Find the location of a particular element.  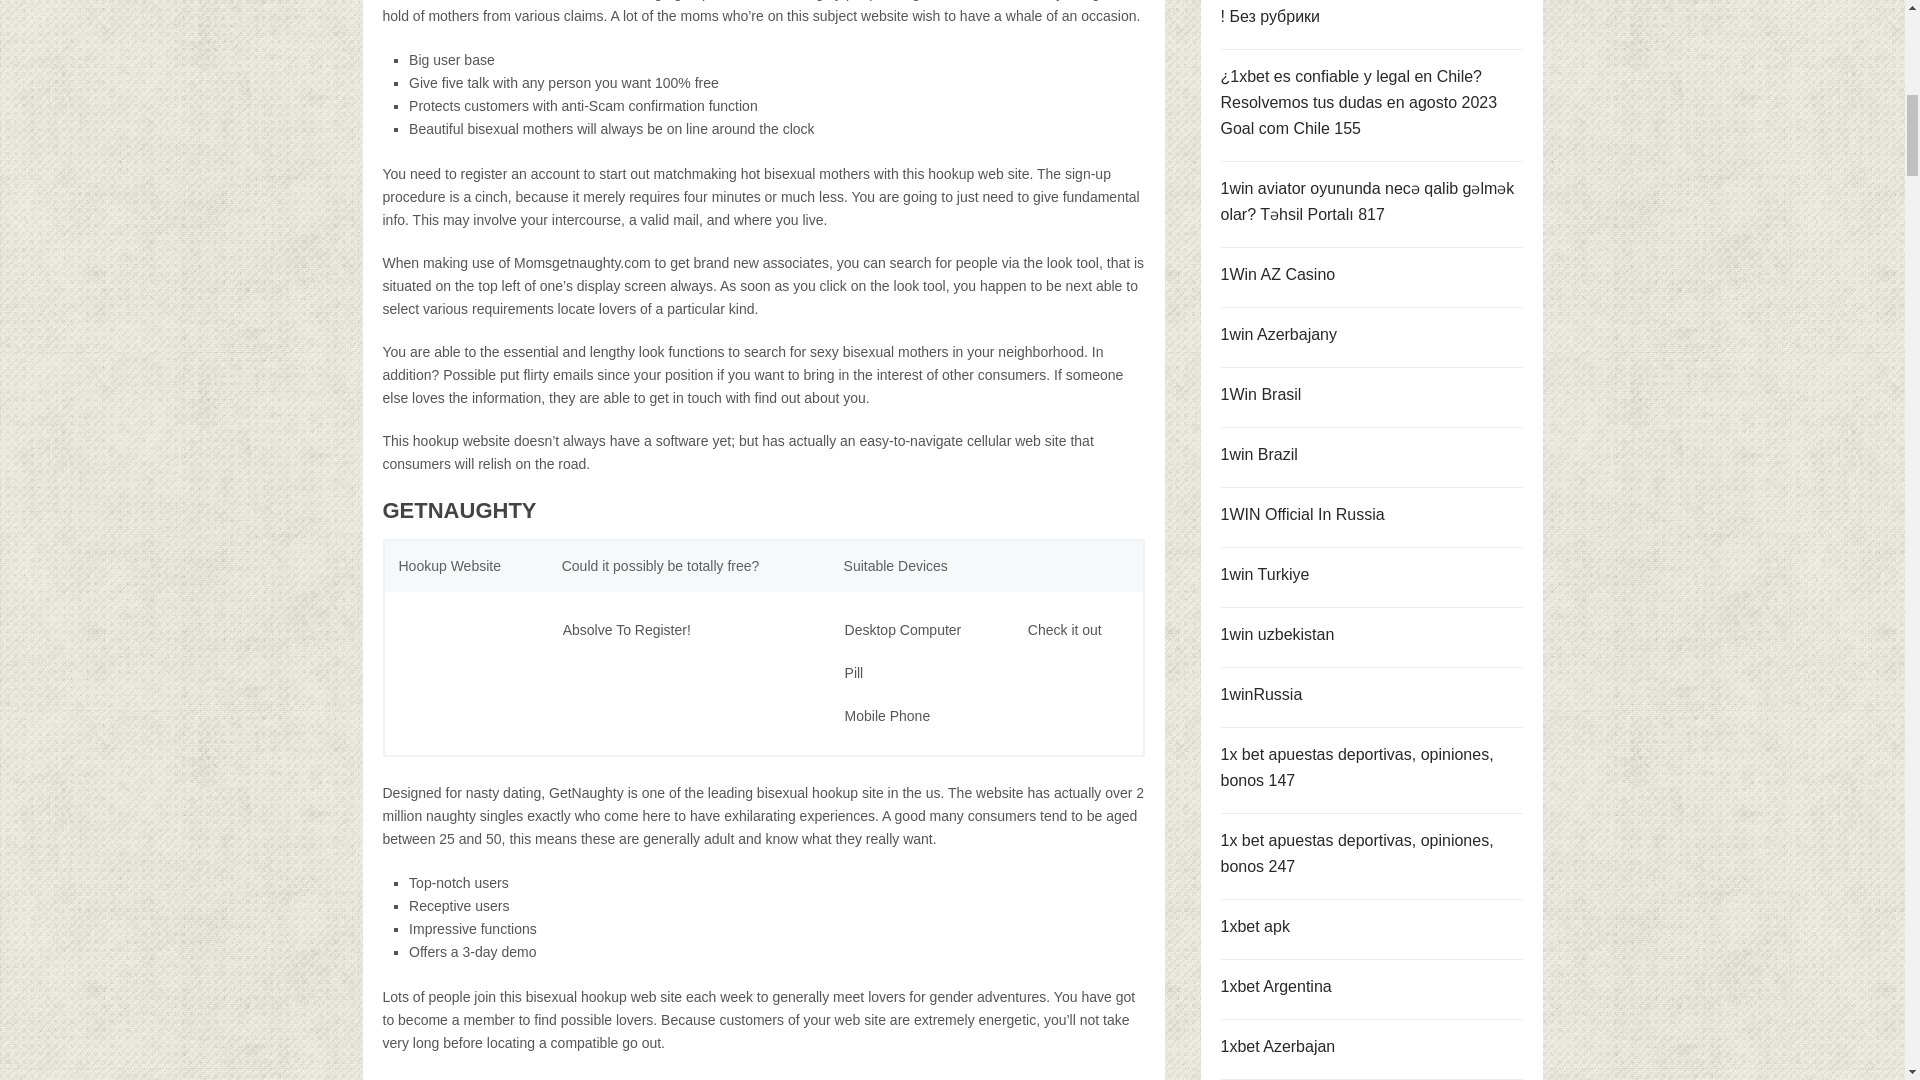

1WIN Official In Russia is located at coordinates (1302, 514).